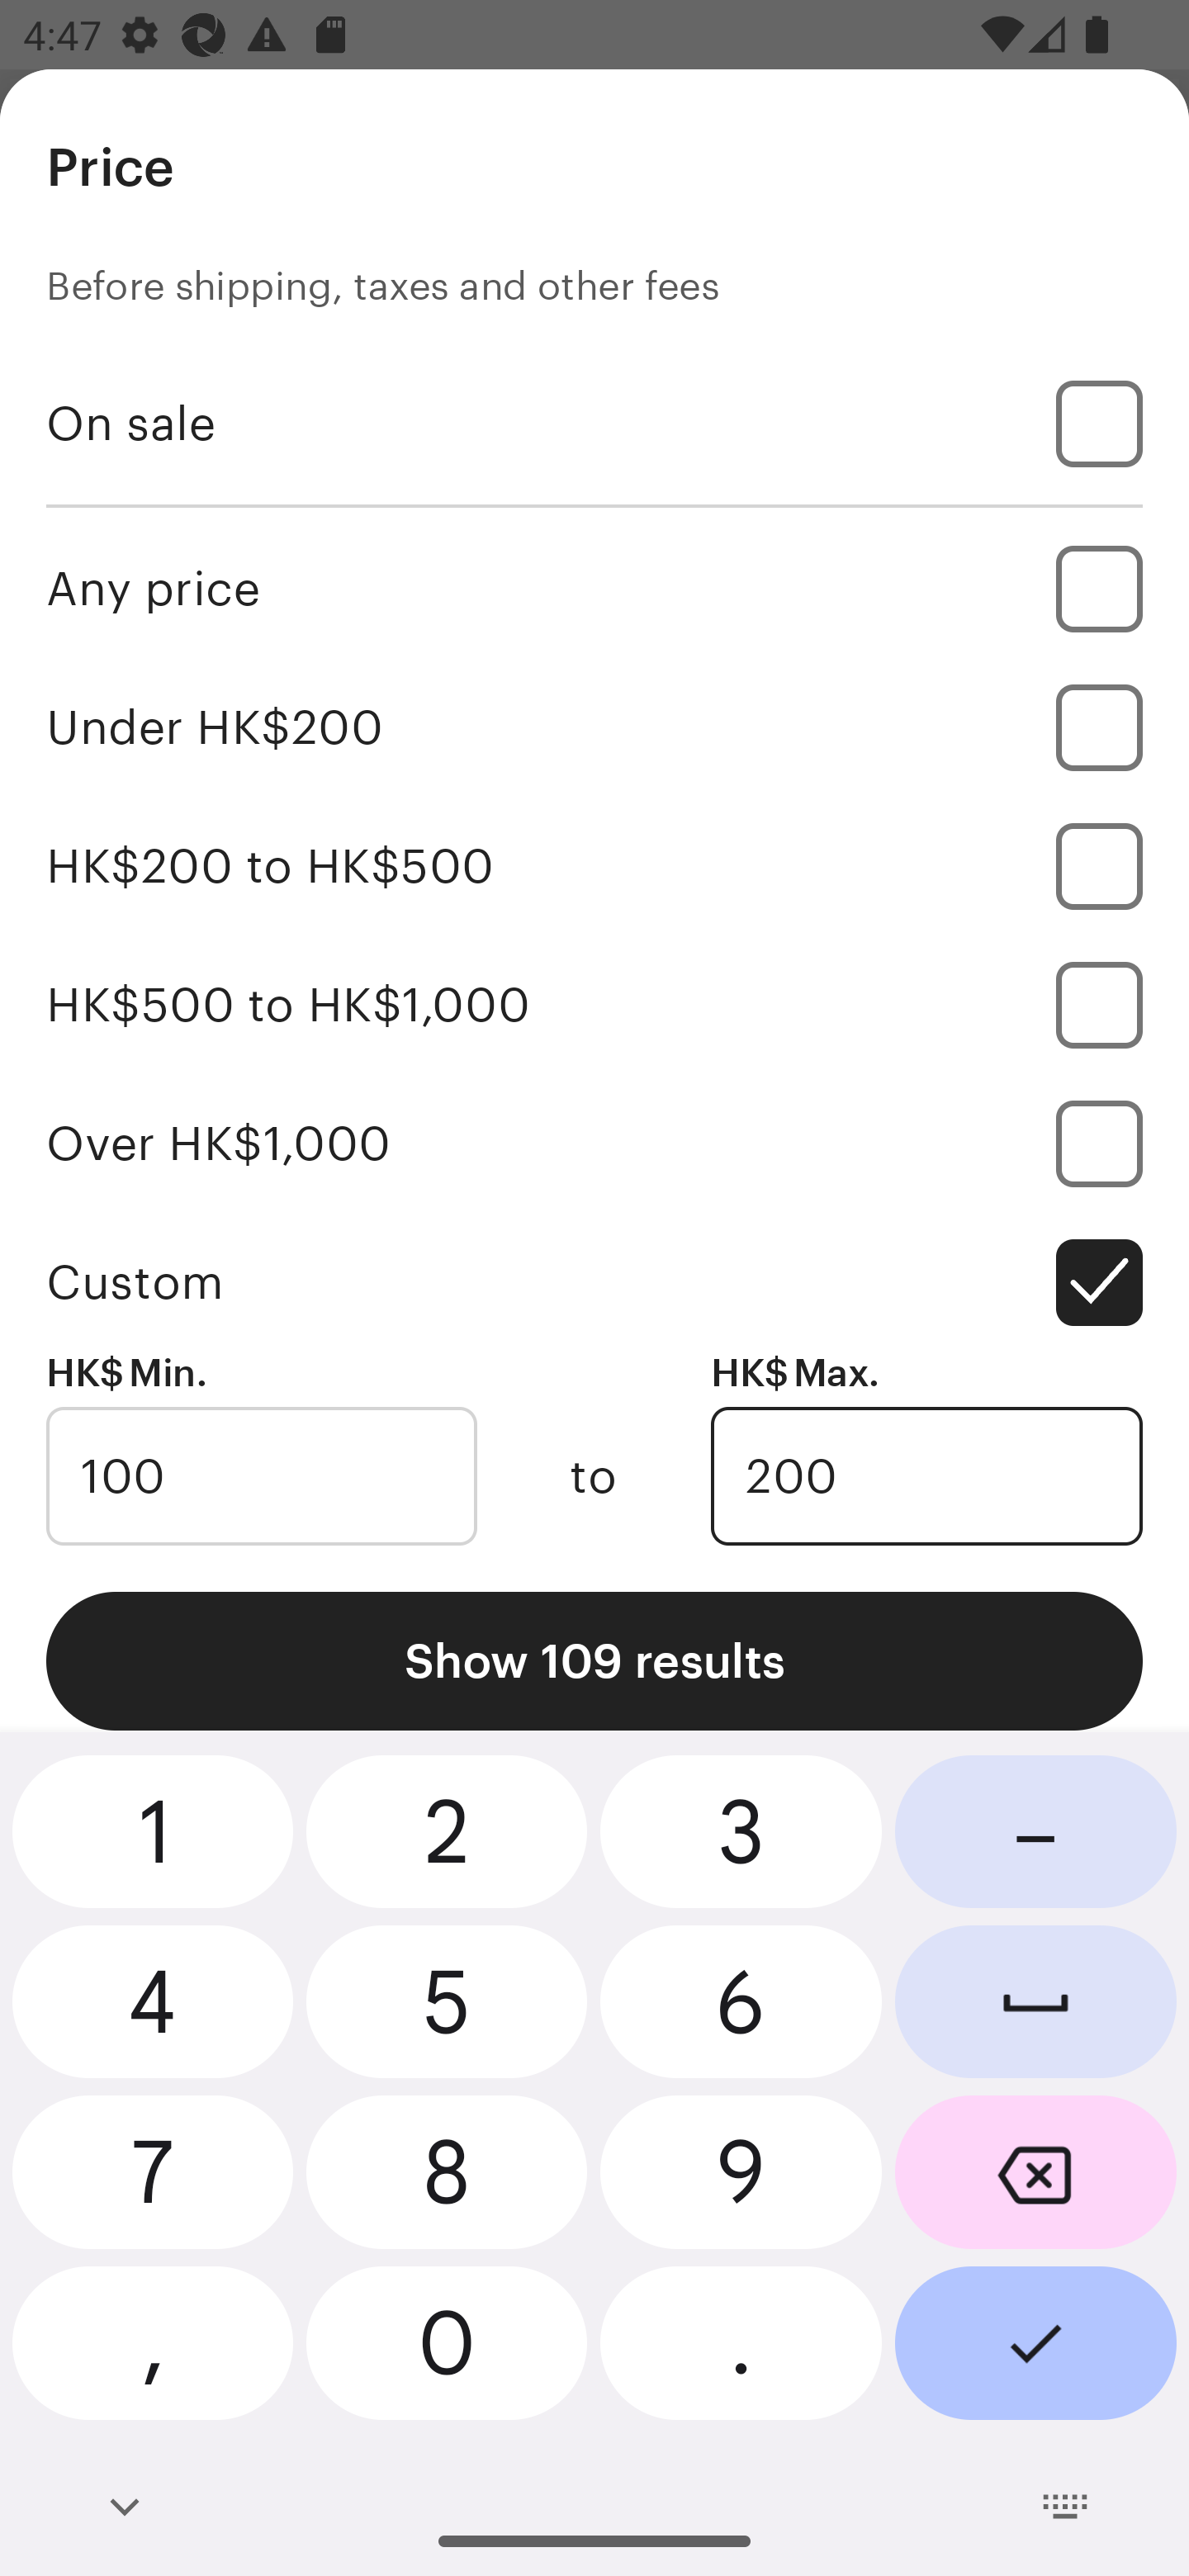 This screenshot has width=1189, height=2576. I want to click on HK$200 to HK$500, so click(594, 865).